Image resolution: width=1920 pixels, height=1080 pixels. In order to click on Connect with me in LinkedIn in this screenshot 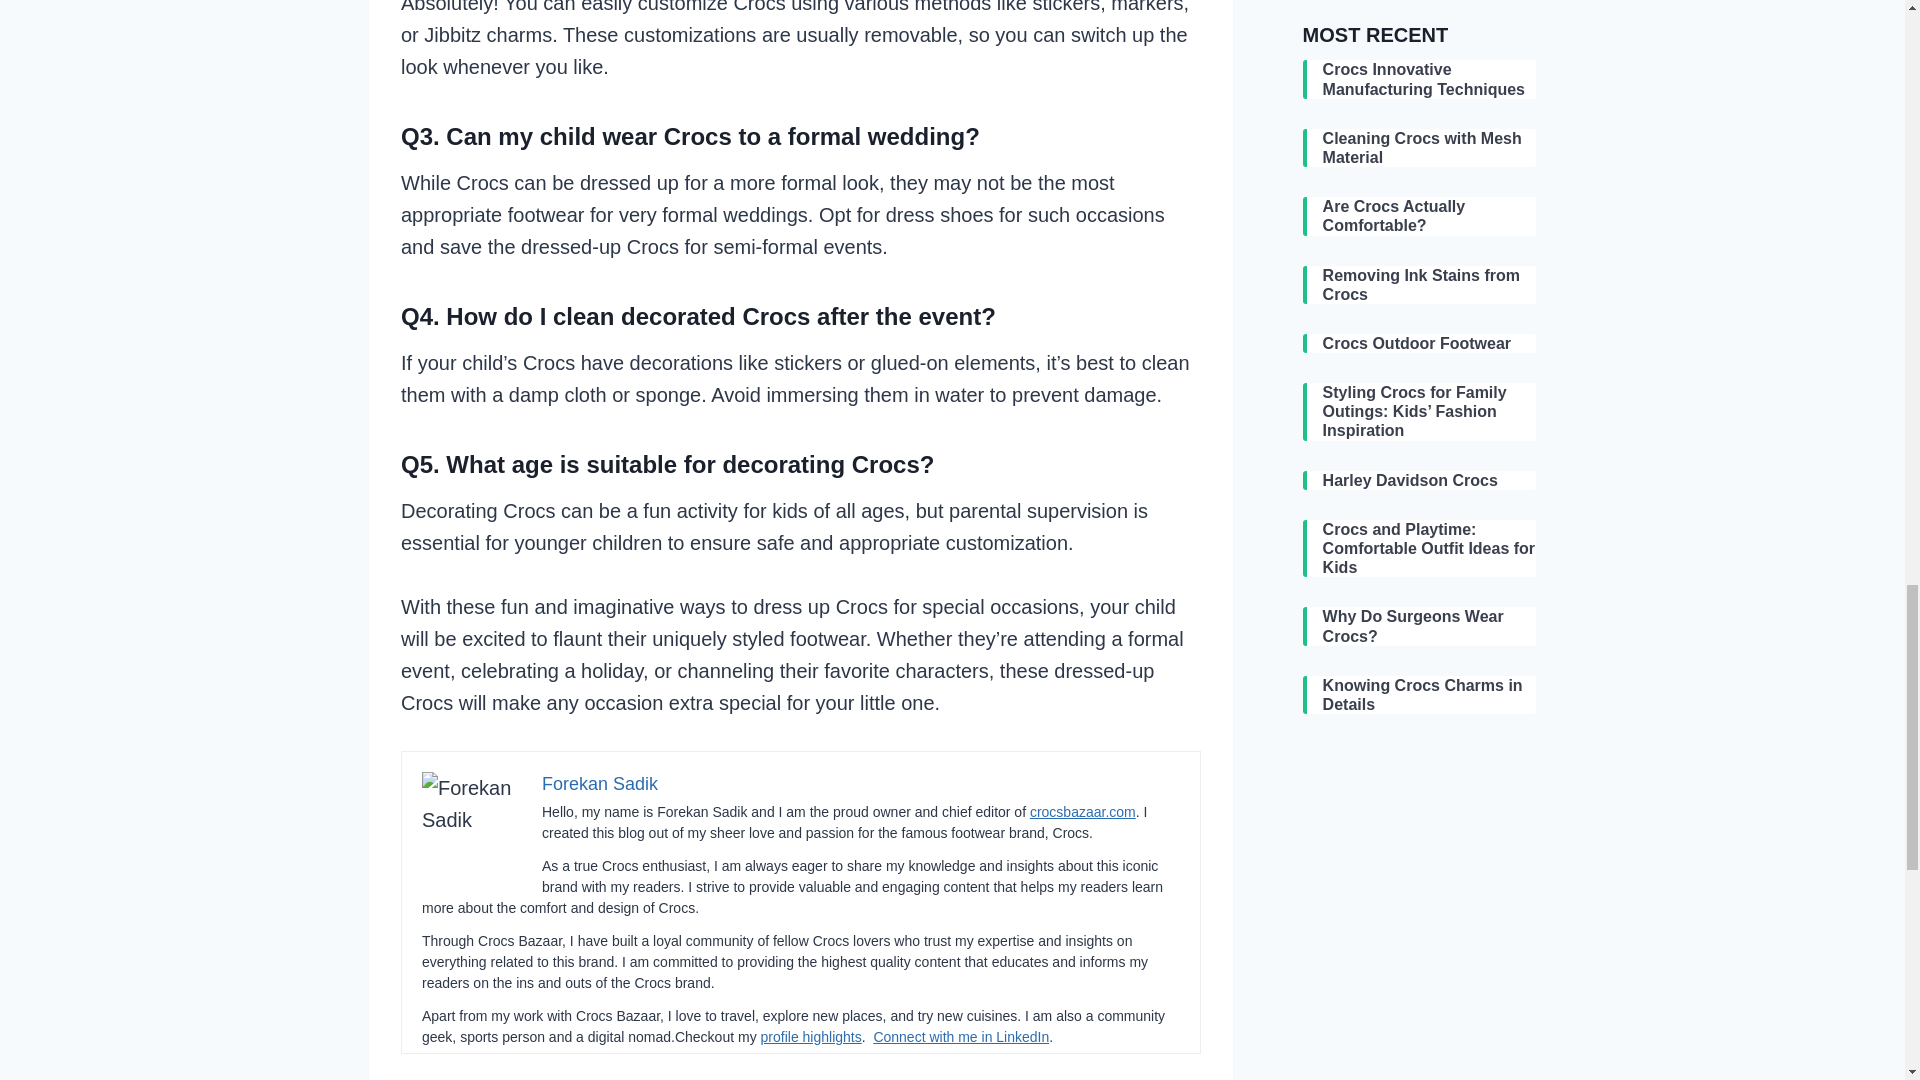, I will do `click(960, 1036)`.